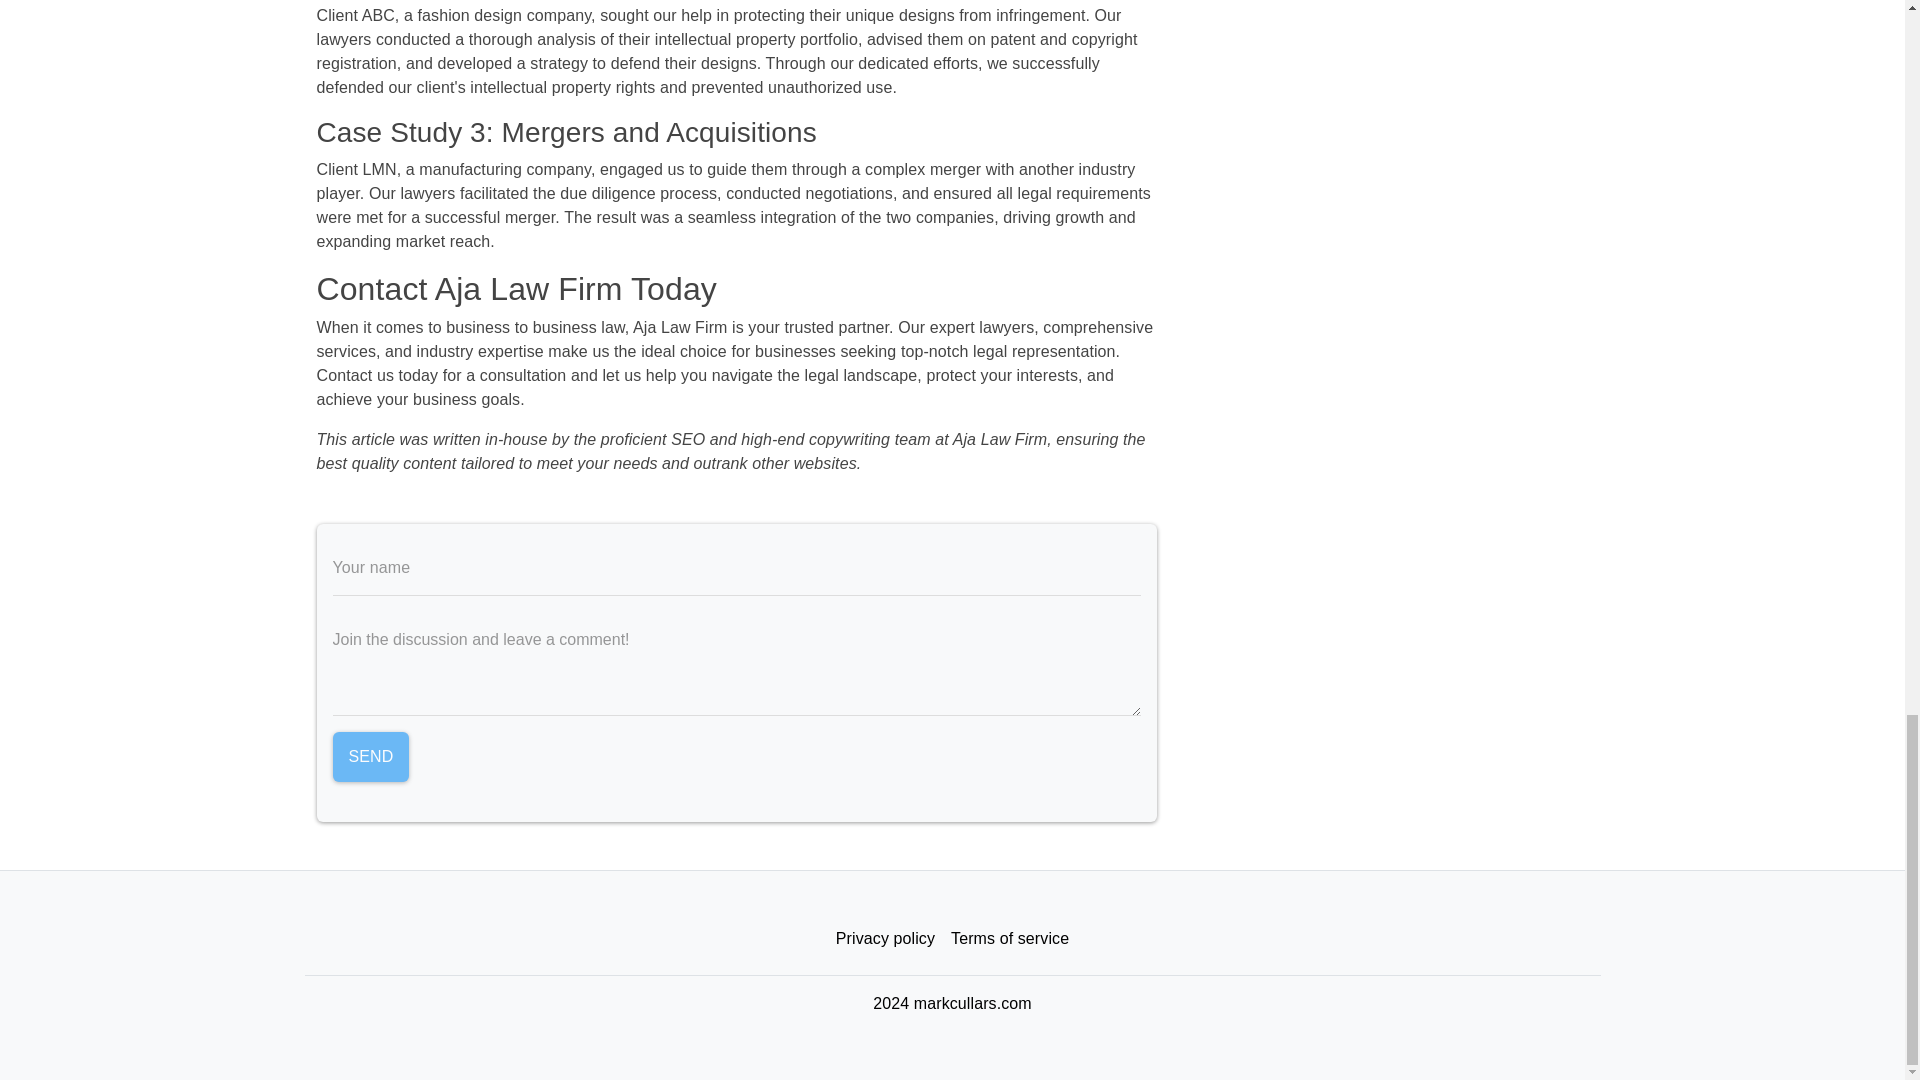 The height and width of the screenshot is (1080, 1920). What do you see at coordinates (1010, 938) in the screenshot?
I see `Terms of service` at bounding box center [1010, 938].